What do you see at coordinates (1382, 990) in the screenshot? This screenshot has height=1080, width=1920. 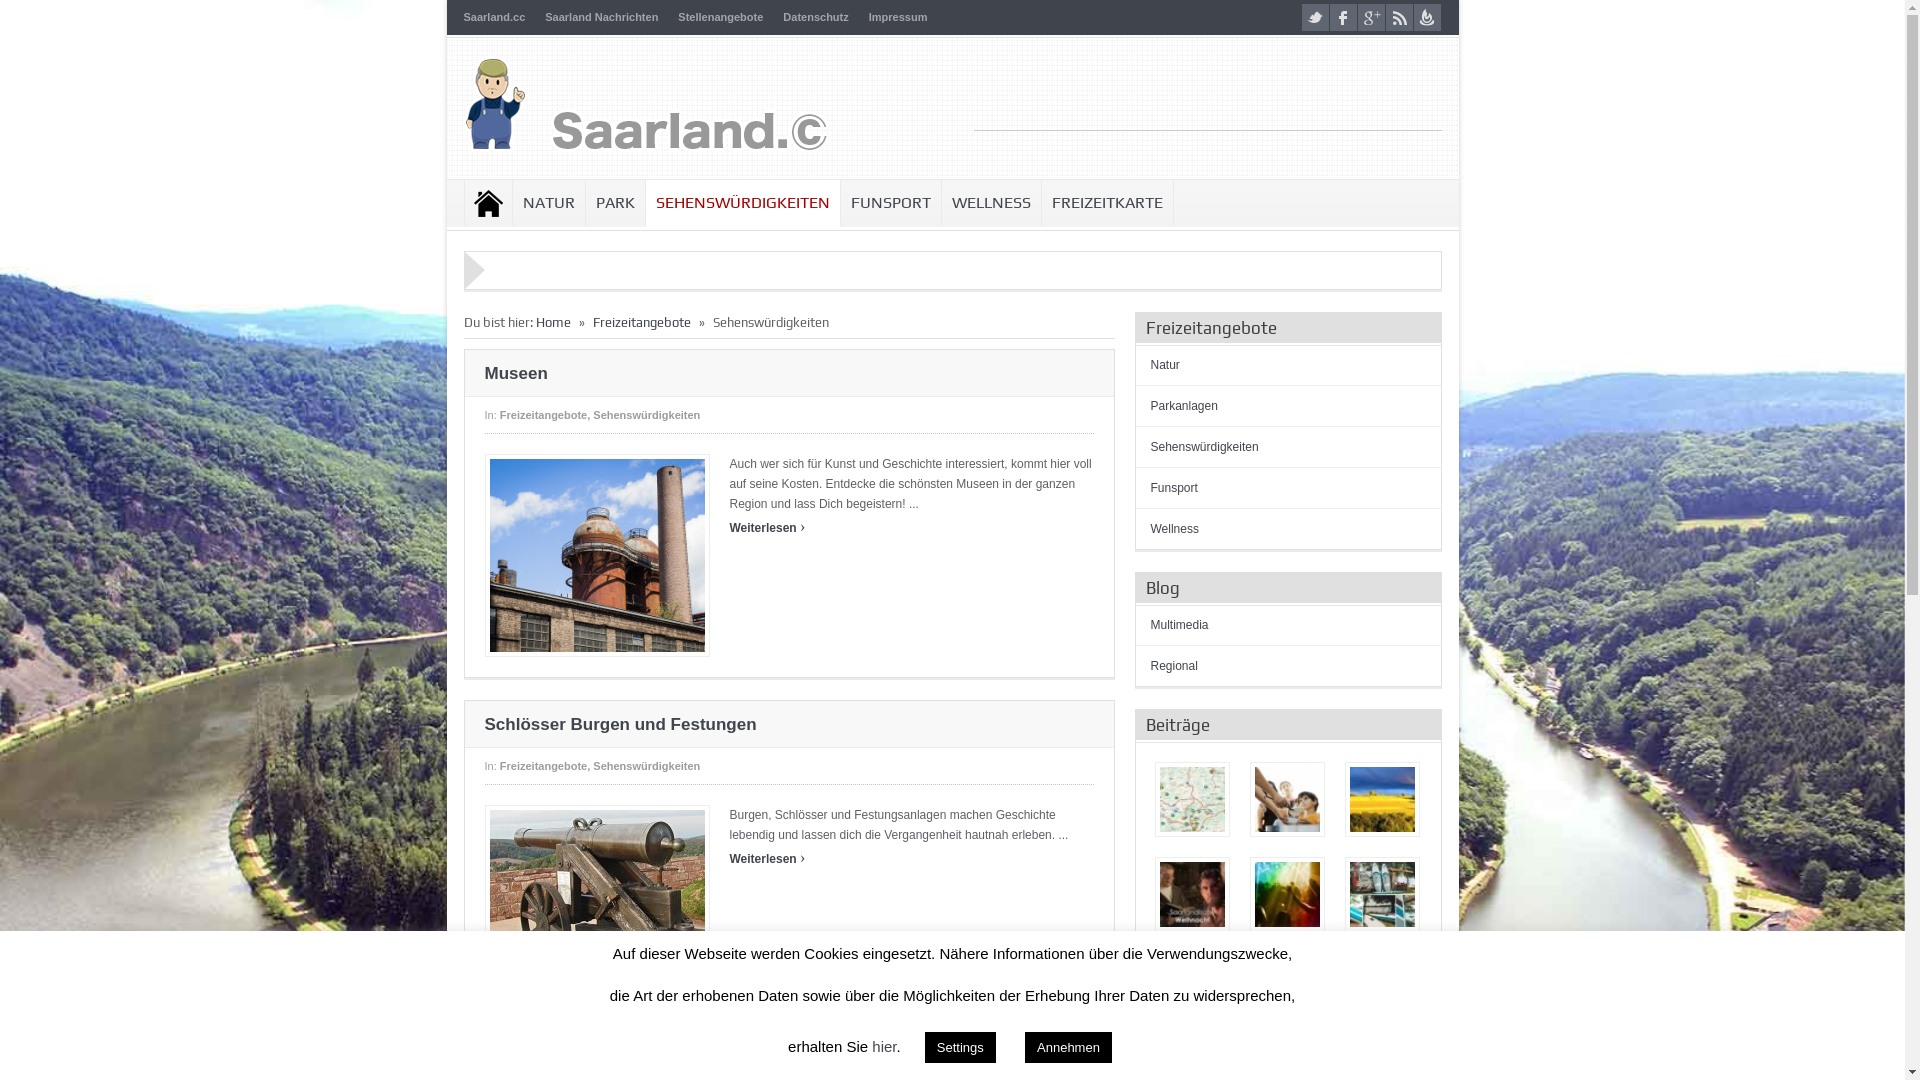 I see `Saarland Pfalz Rallye 2015` at bounding box center [1382, 990].